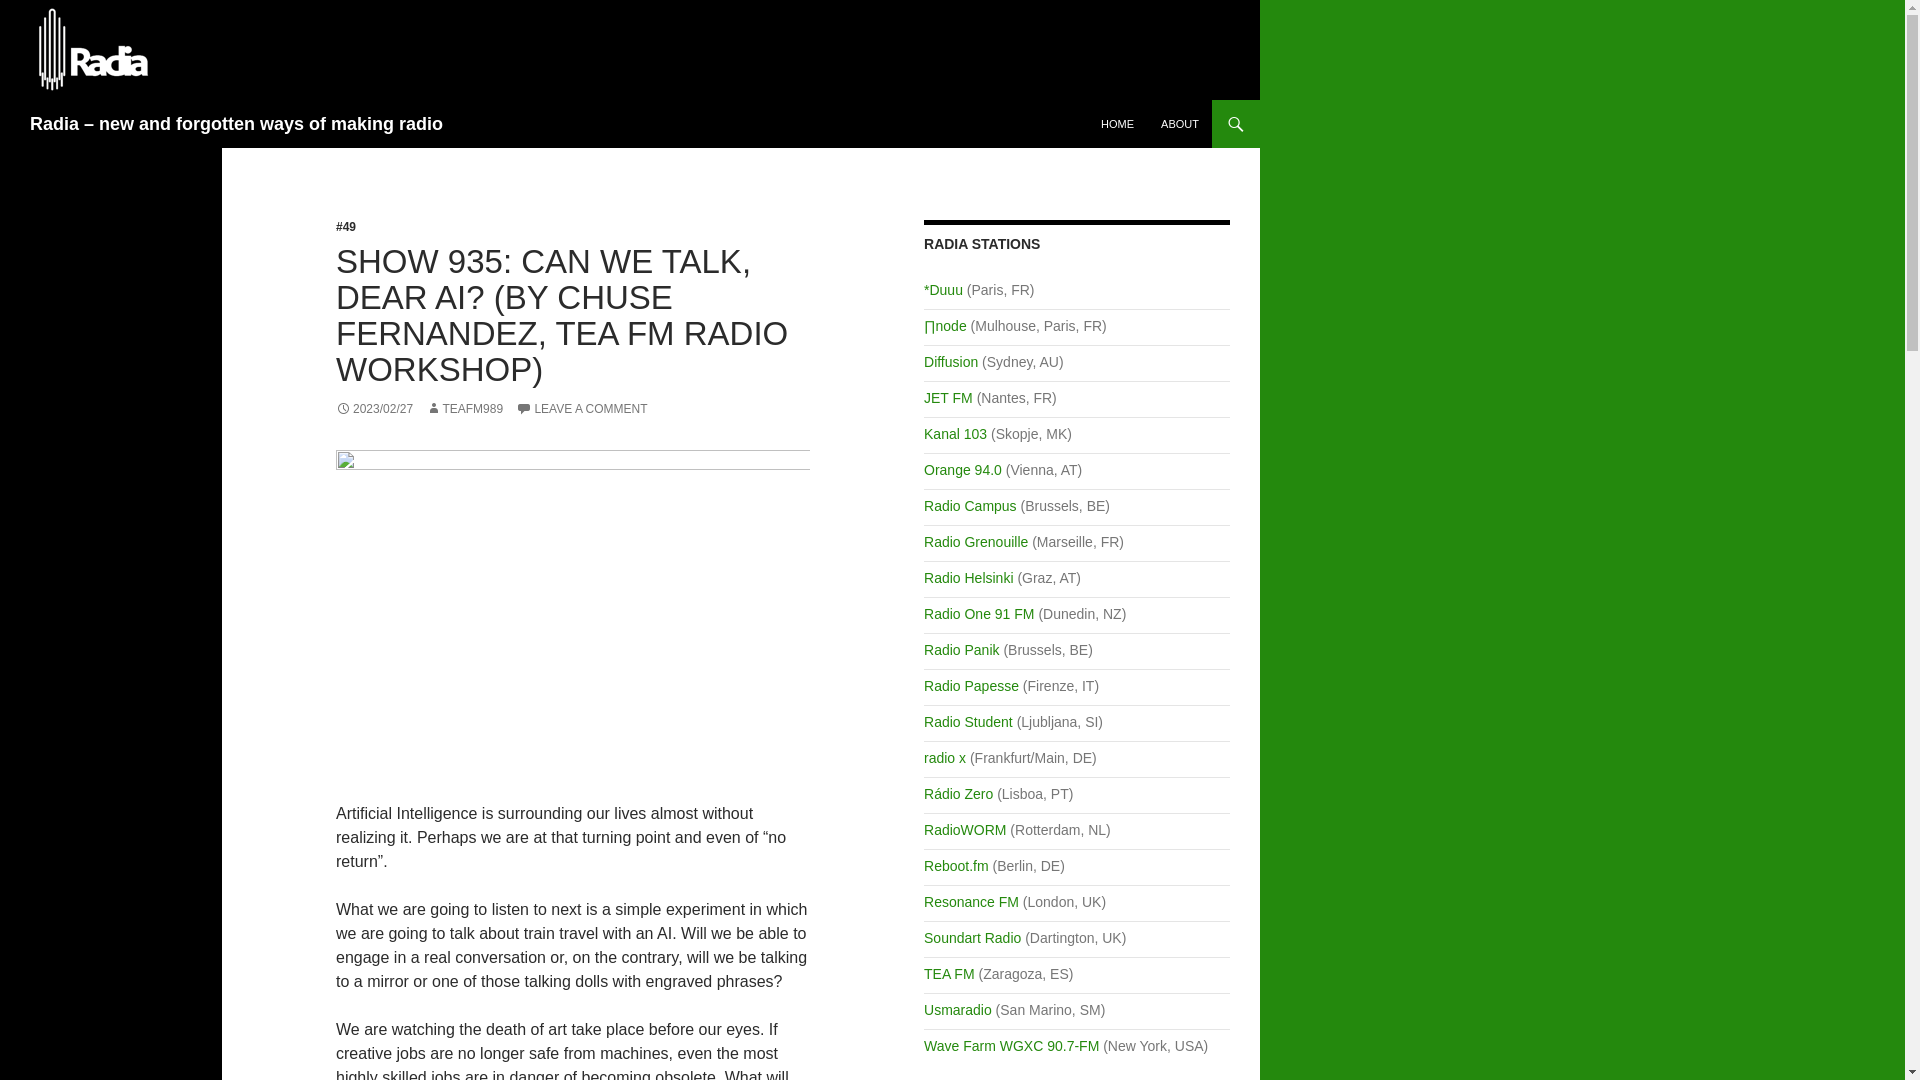 The height and width of the screenshot is (1080, 1920). I want to click on Radio One 91 FM, so click(978, 614).